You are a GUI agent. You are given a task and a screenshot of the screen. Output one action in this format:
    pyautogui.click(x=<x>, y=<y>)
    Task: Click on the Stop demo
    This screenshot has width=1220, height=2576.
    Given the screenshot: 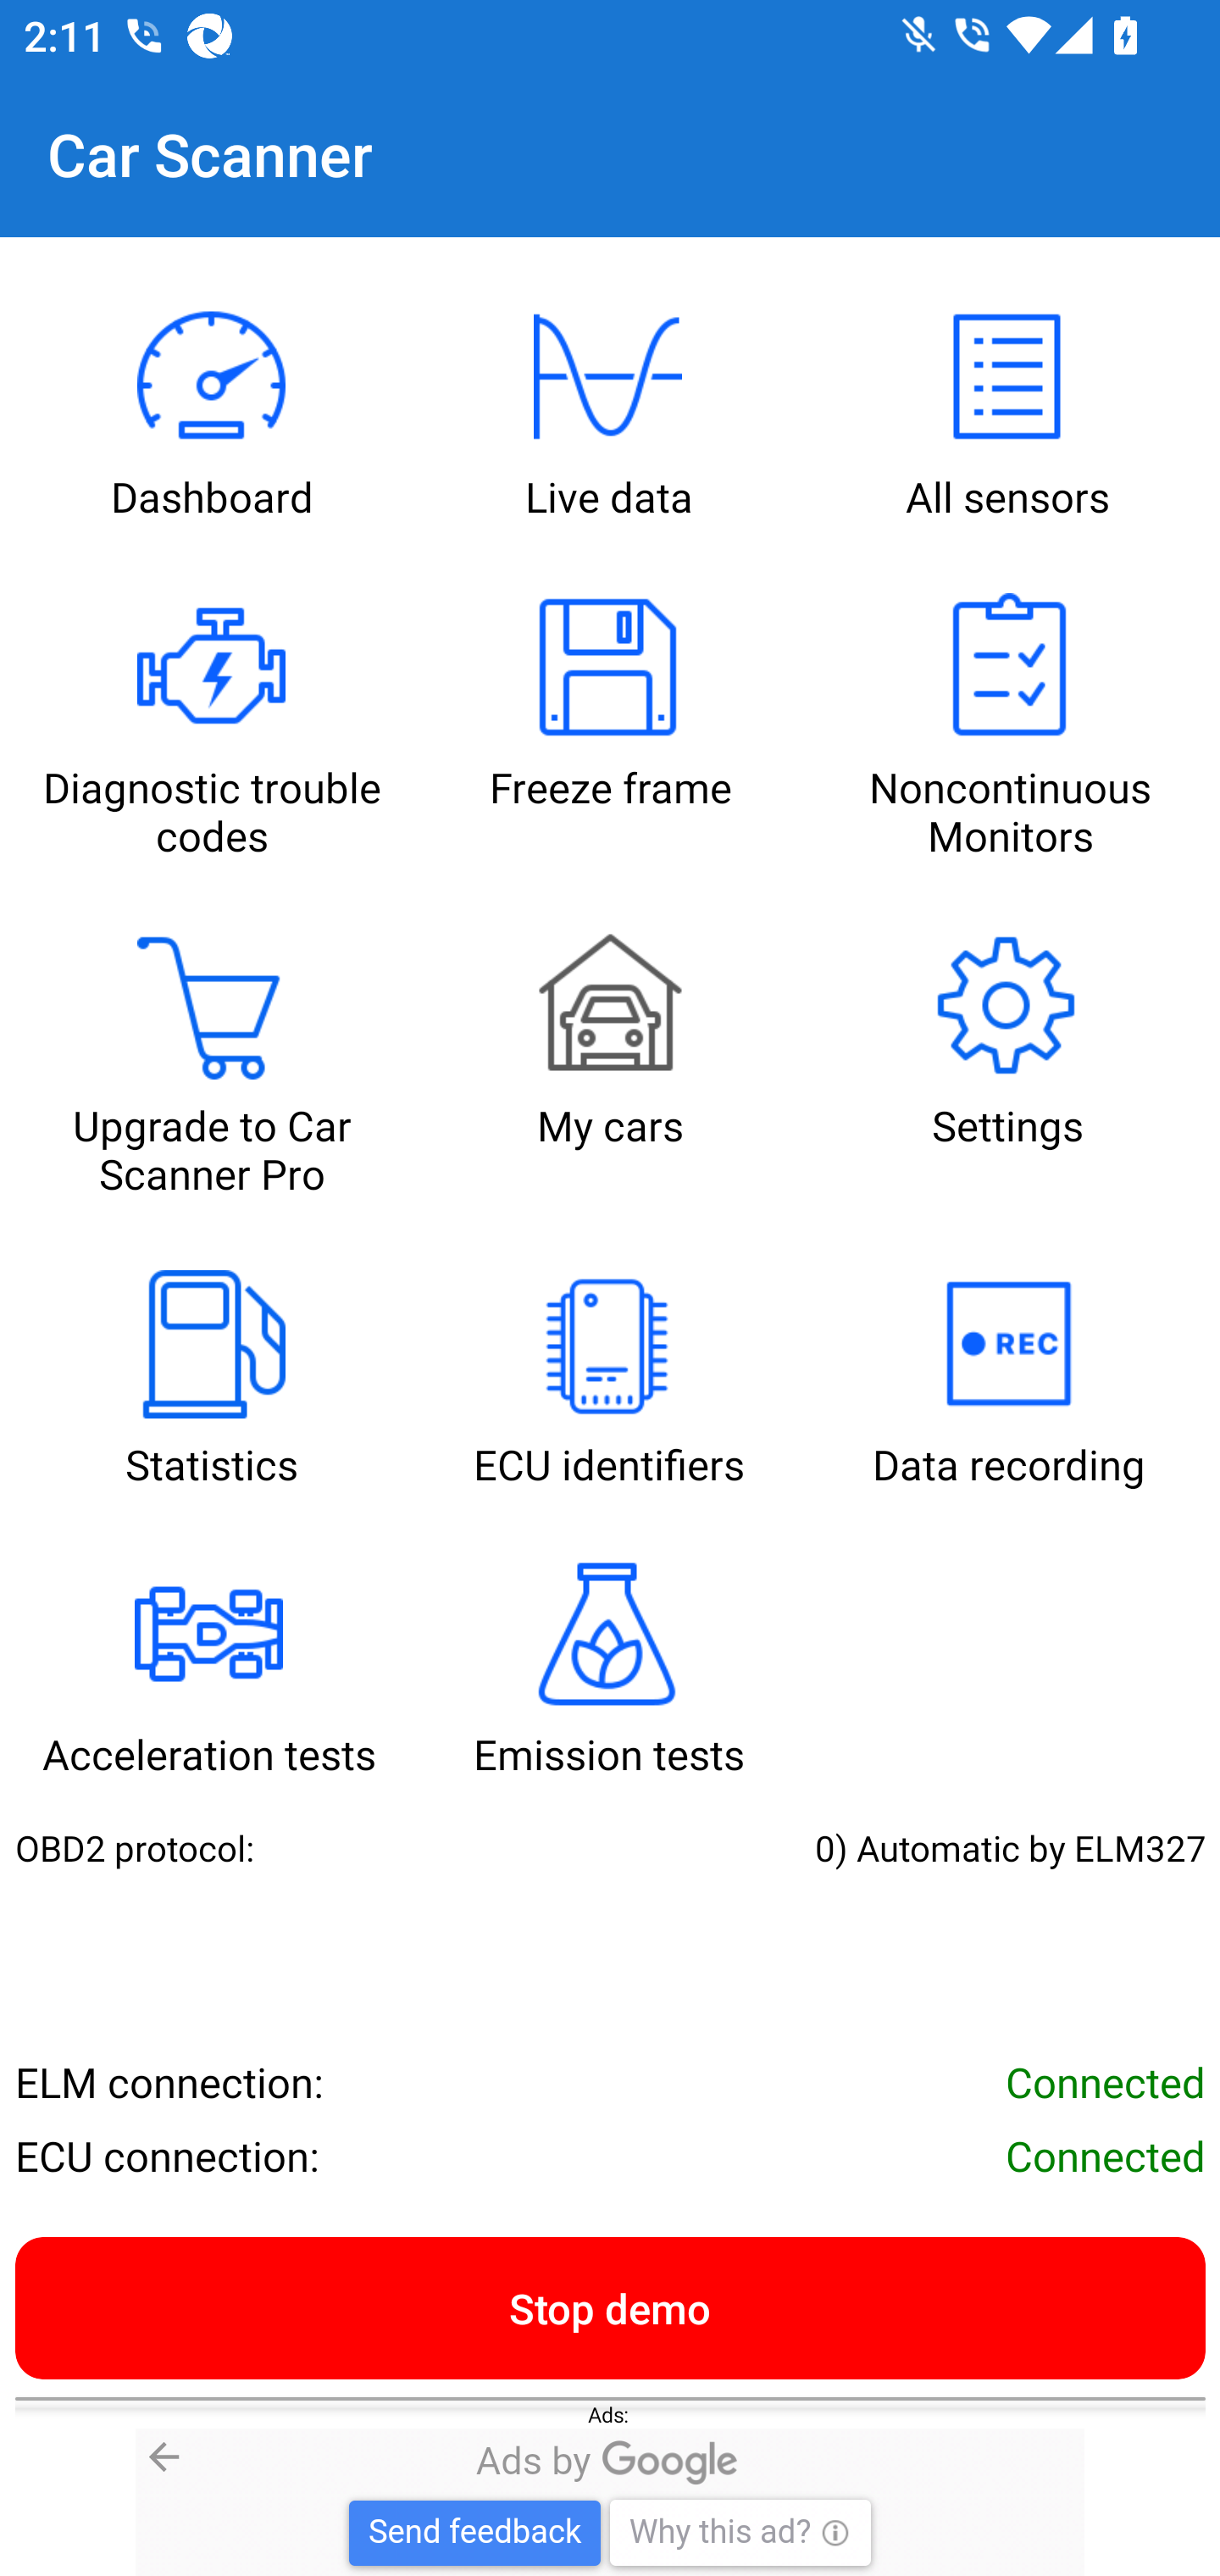 What is the action you would take?
    pyautogui.click(x=610, y=2307)
    